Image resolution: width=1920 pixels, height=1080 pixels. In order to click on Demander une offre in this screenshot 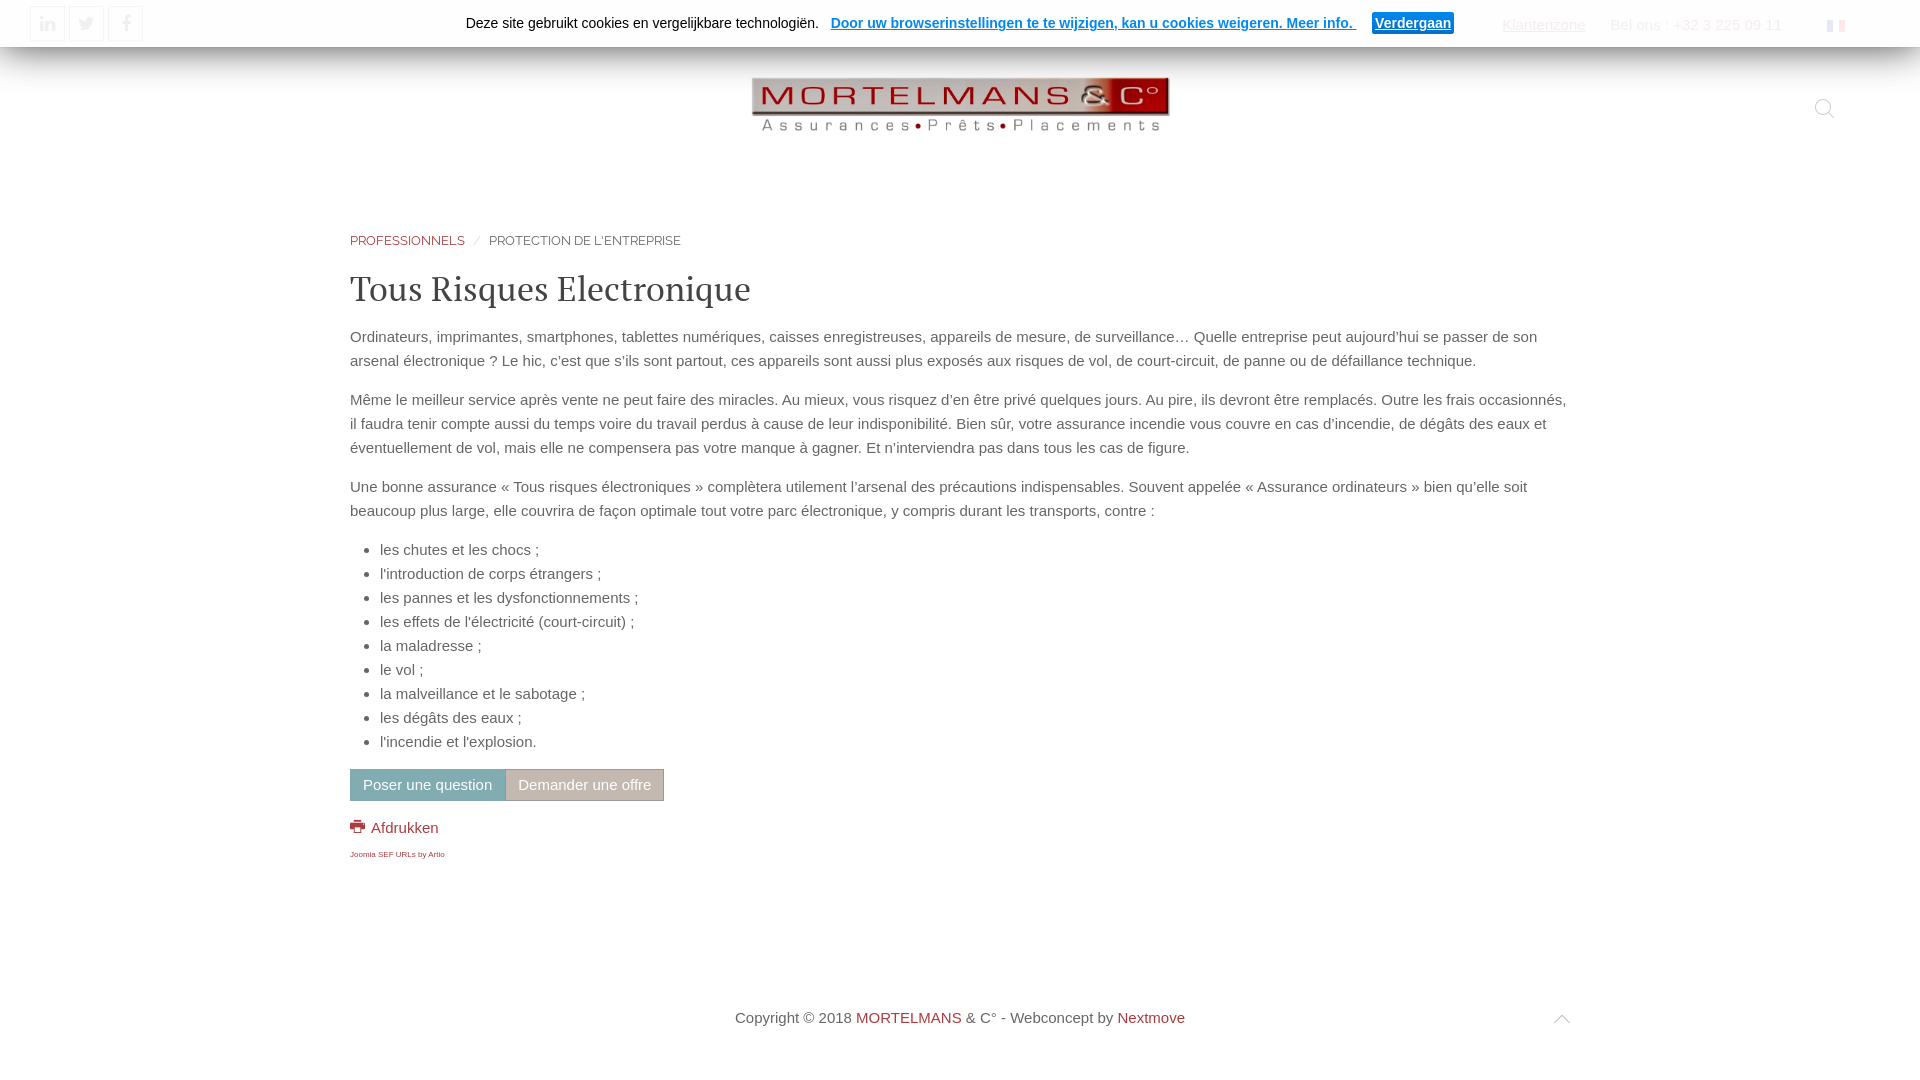, I will do `click(584, 785)`.